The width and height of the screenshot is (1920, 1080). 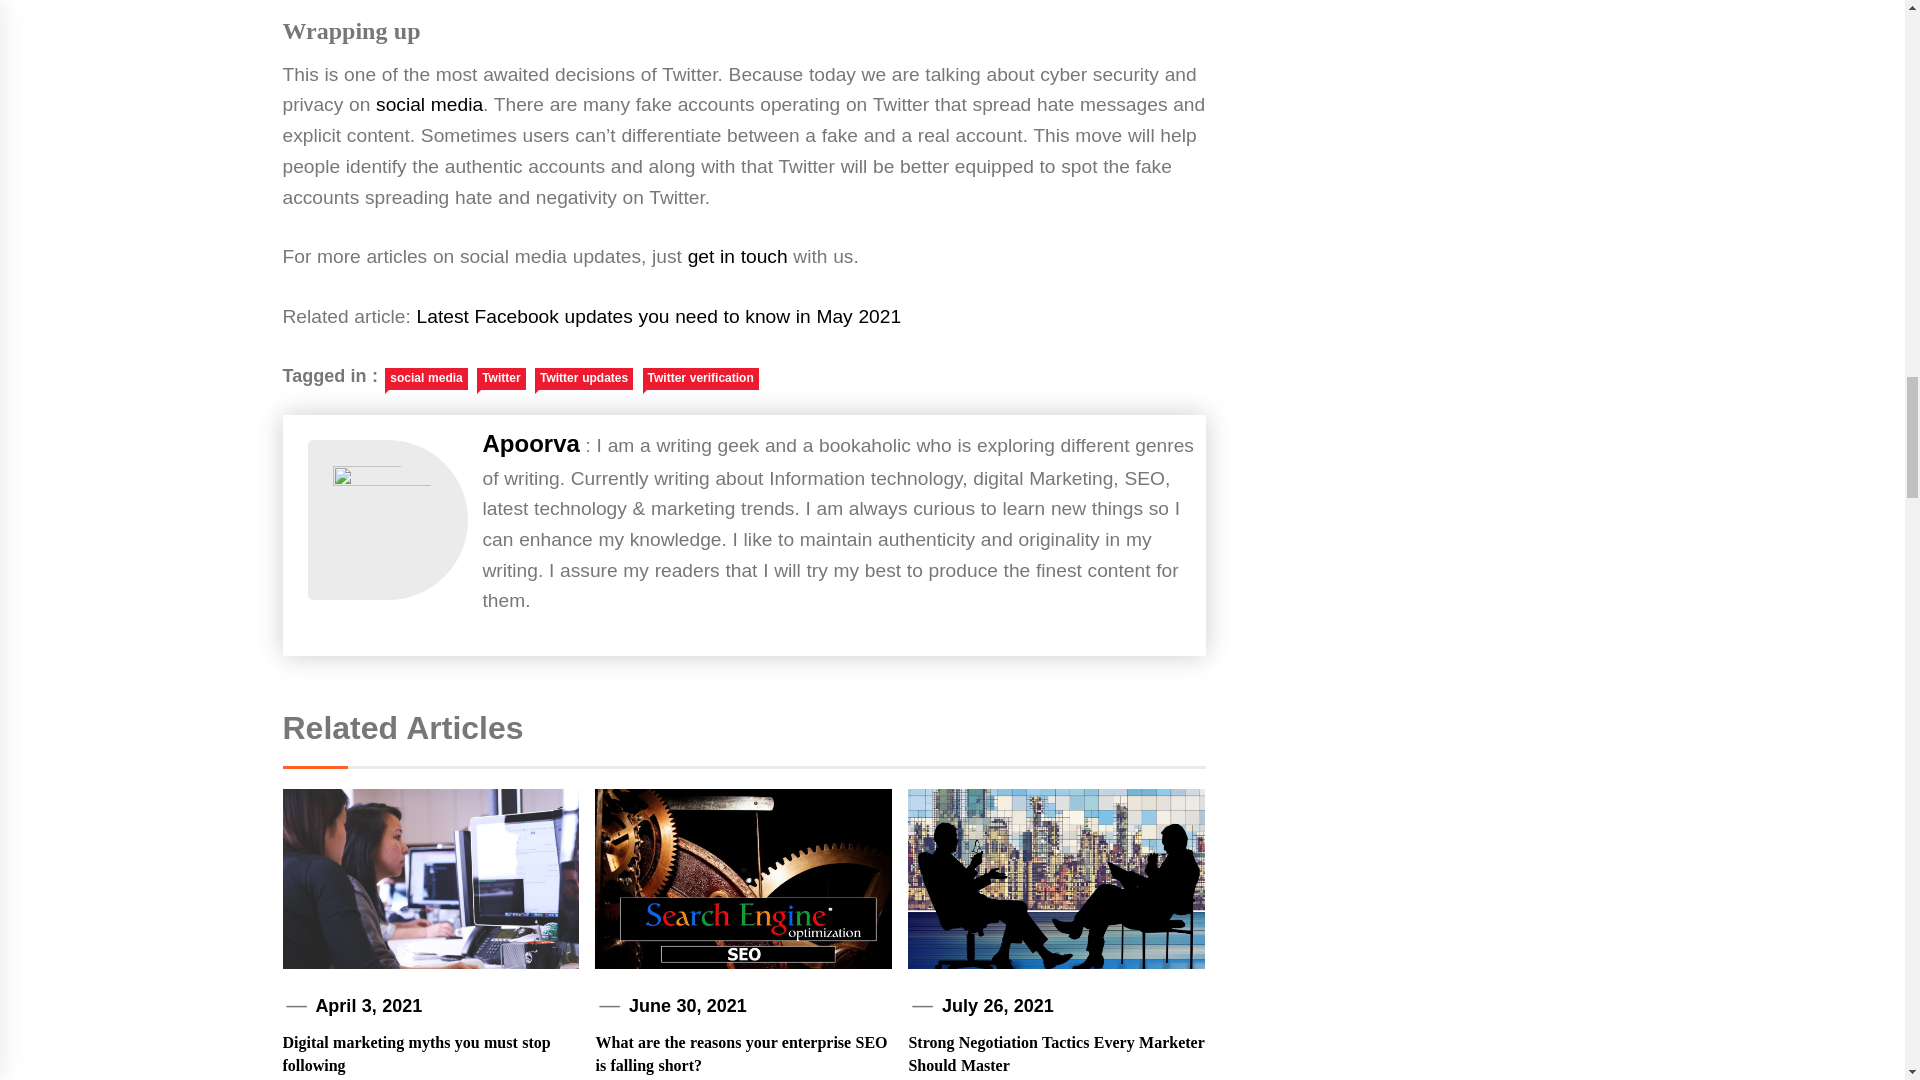 I want to click on Twitter verification, so click(x=700, y=378).